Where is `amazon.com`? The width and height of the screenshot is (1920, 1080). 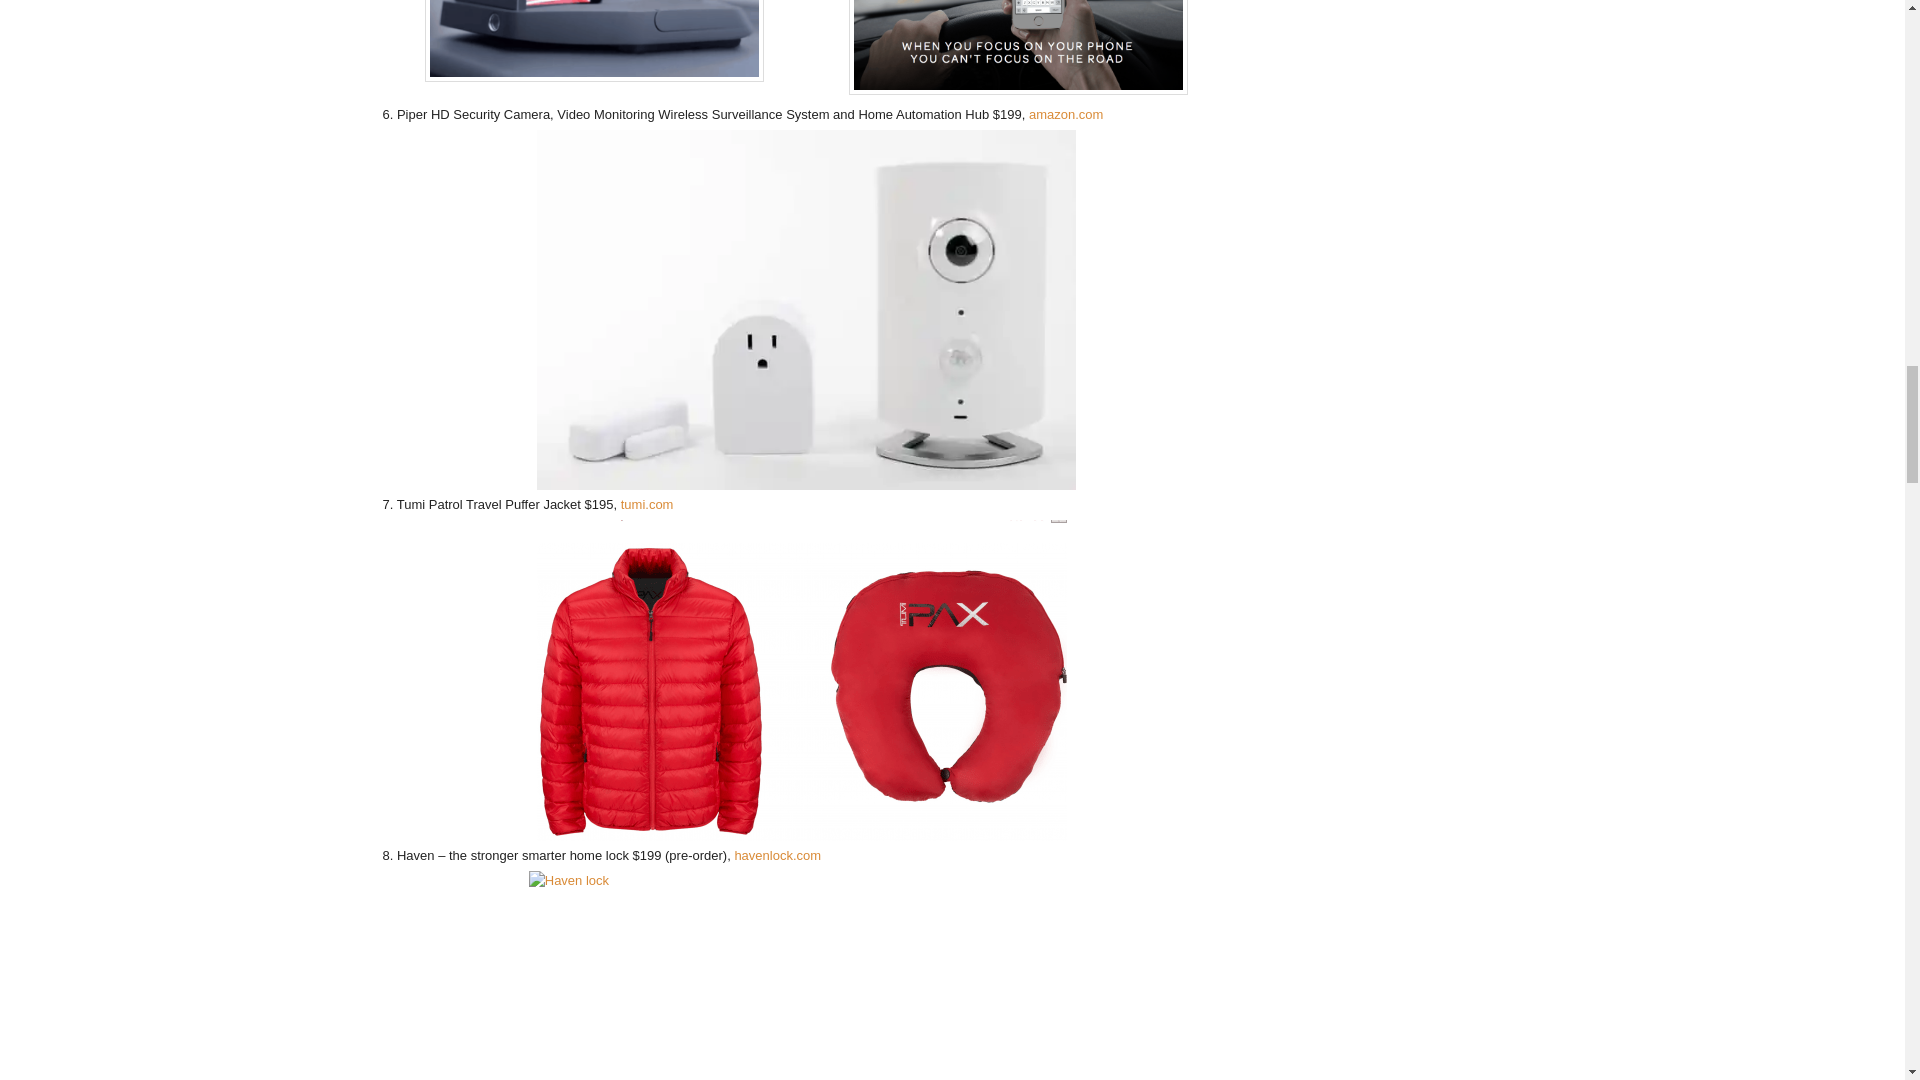
amazon.com is located at coordinates (1066, 114).